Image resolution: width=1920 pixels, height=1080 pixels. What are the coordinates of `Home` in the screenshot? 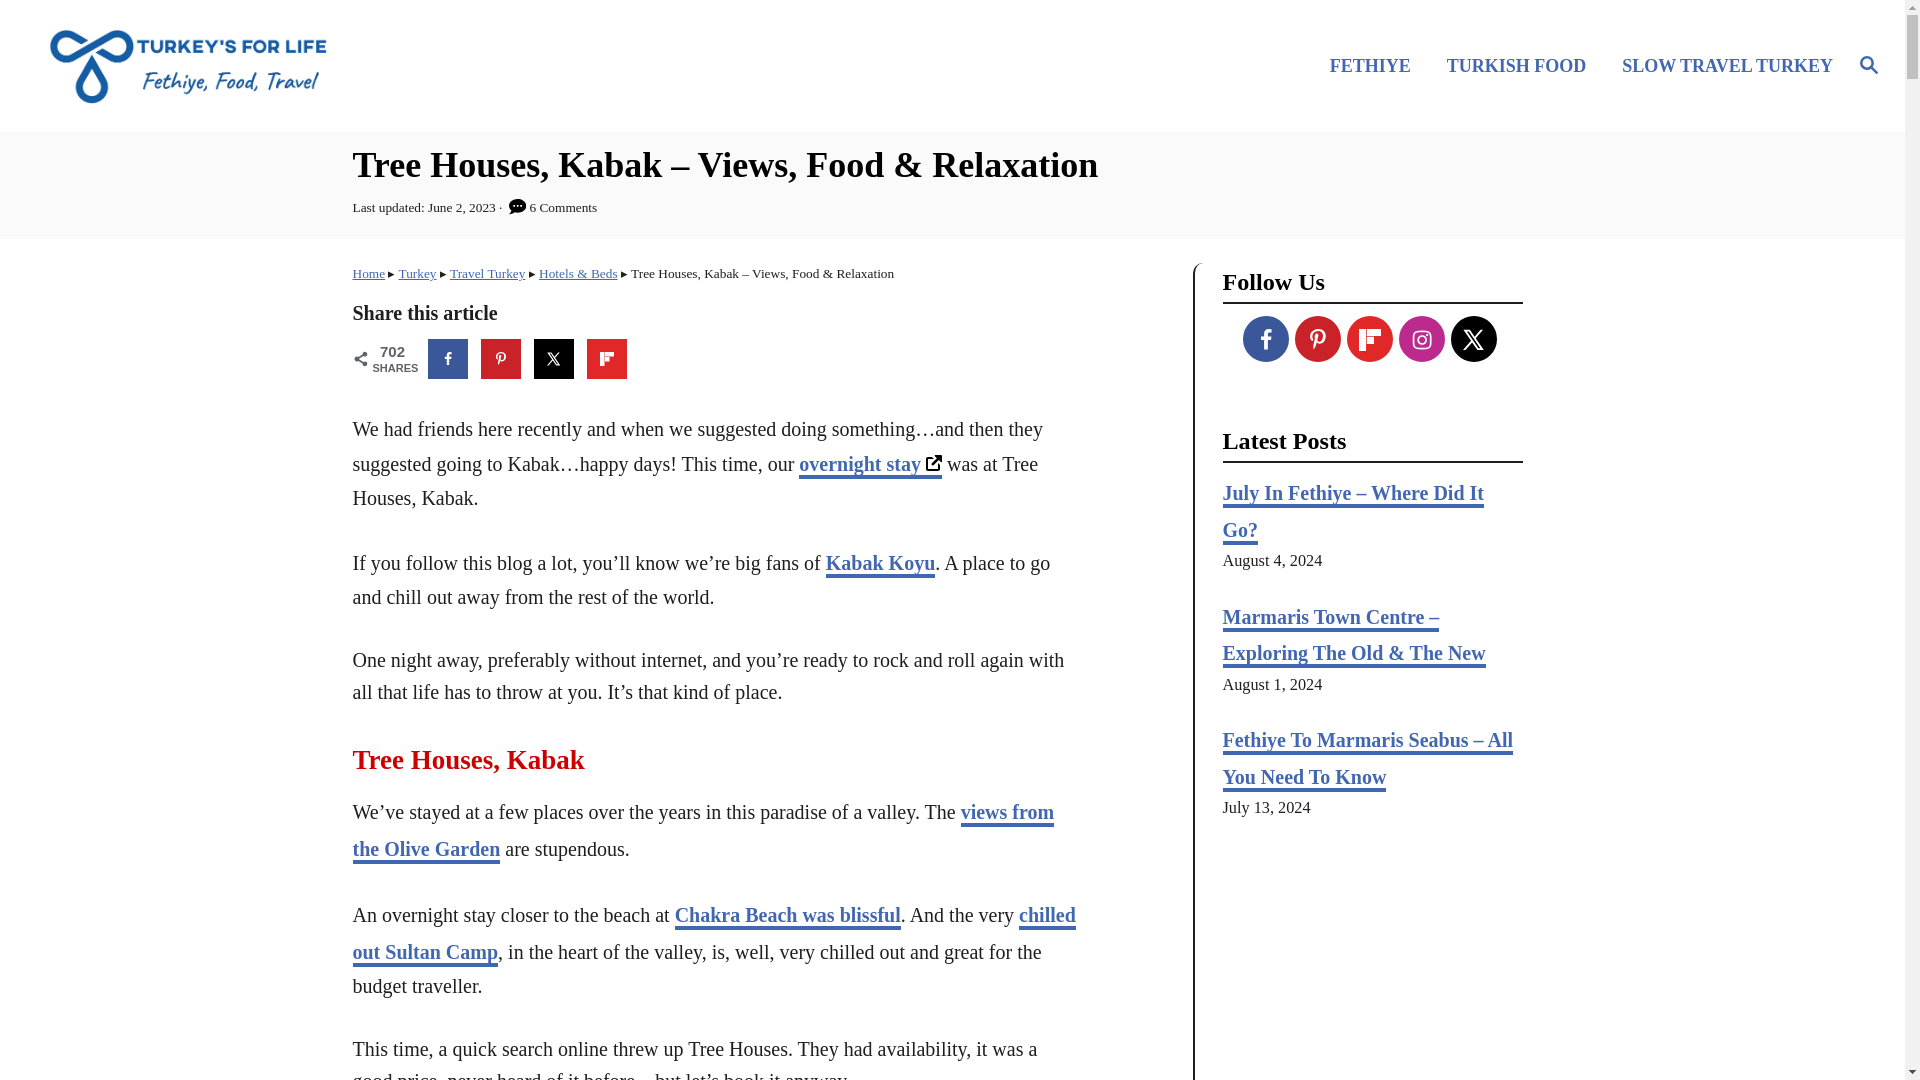 It's located at (368, 272).